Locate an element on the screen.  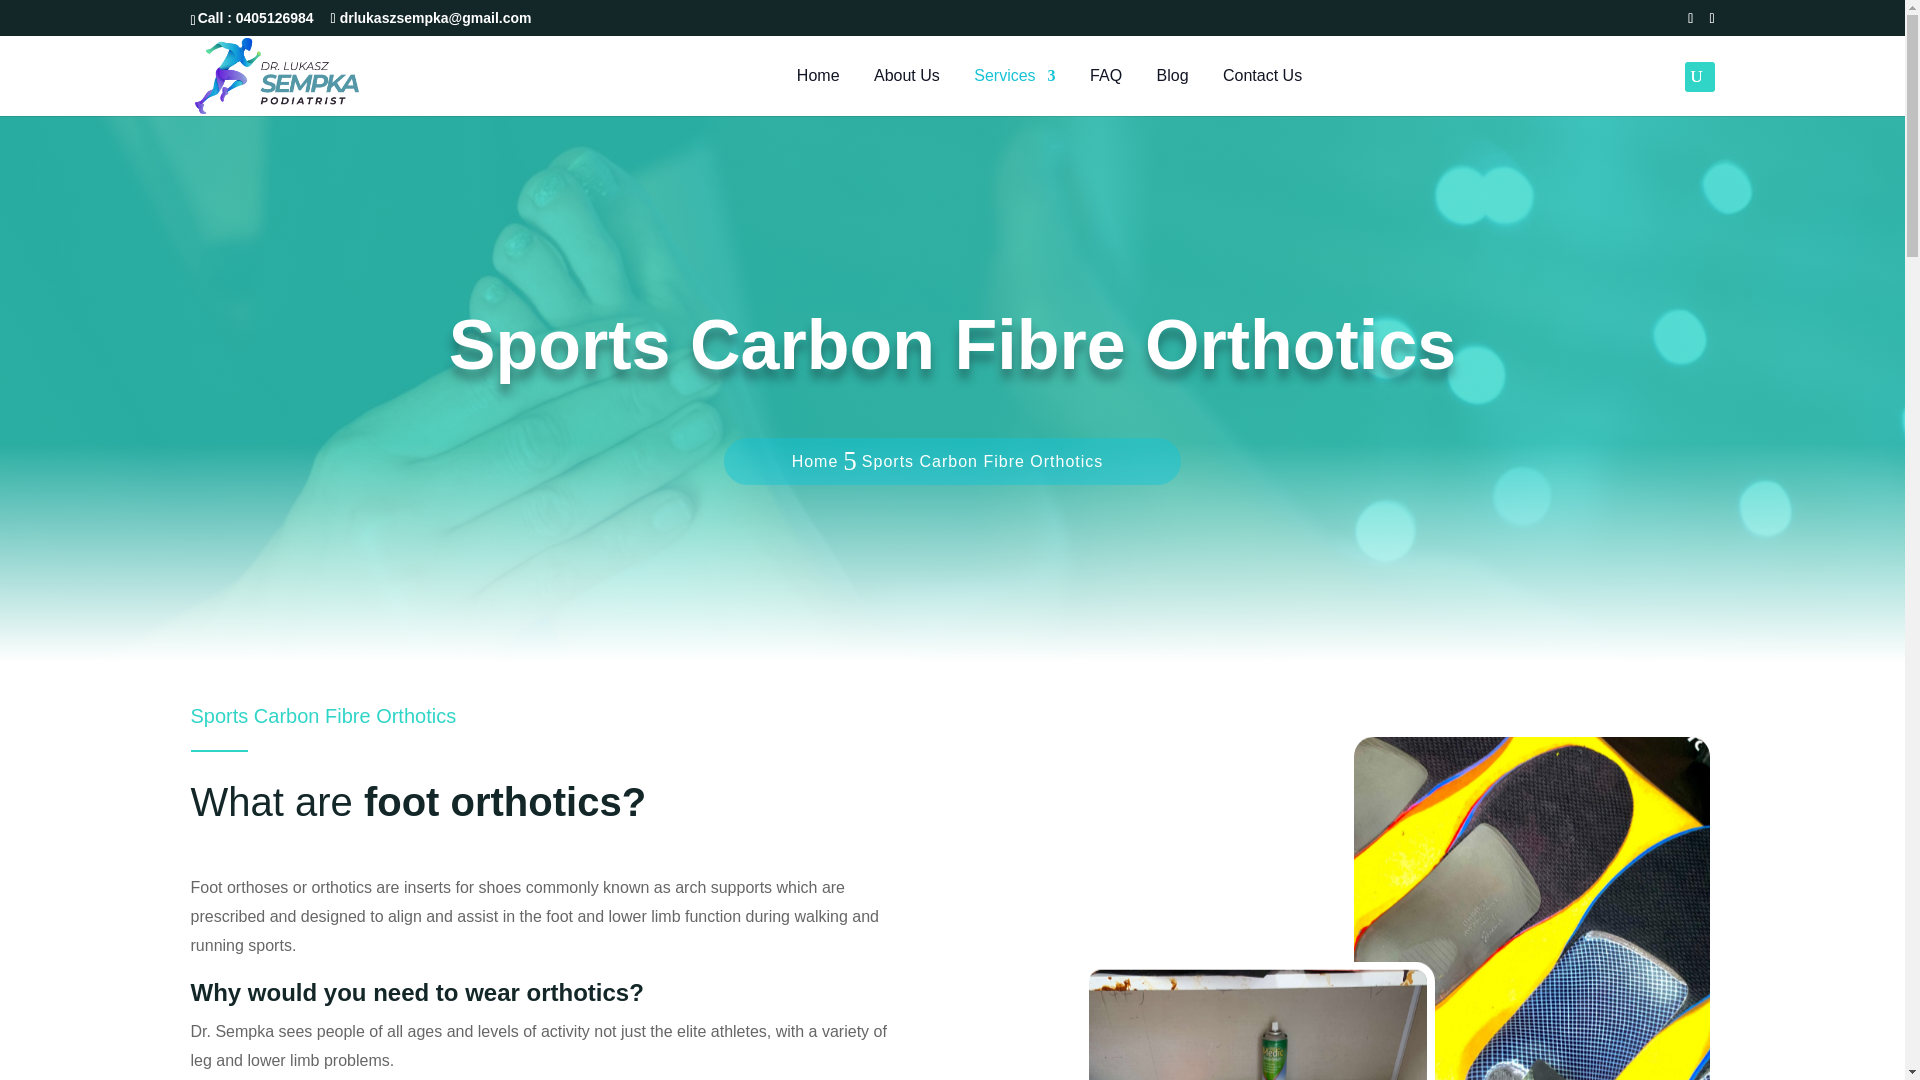
Home is located at coordinates (815, 462).